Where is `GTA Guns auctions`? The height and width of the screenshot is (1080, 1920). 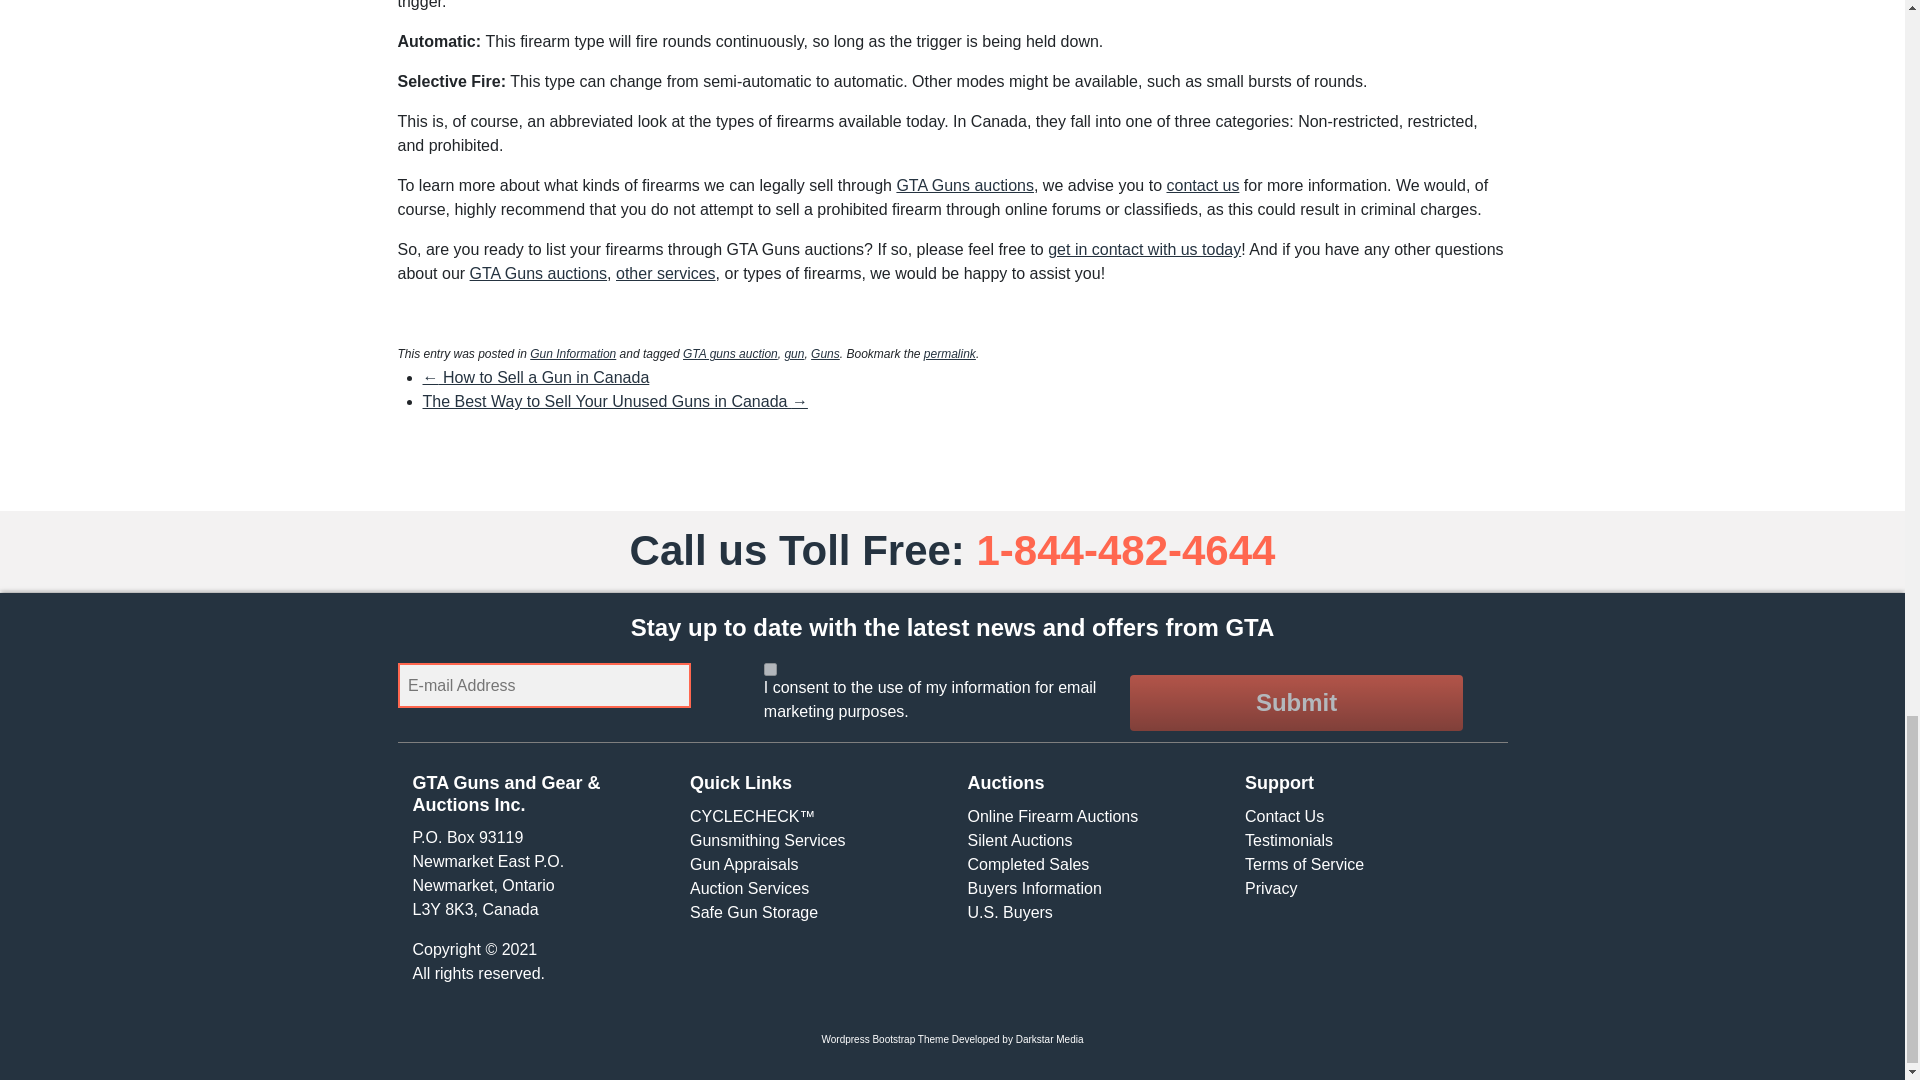
GTA Guns auctions is located at coordinates (965, 186).